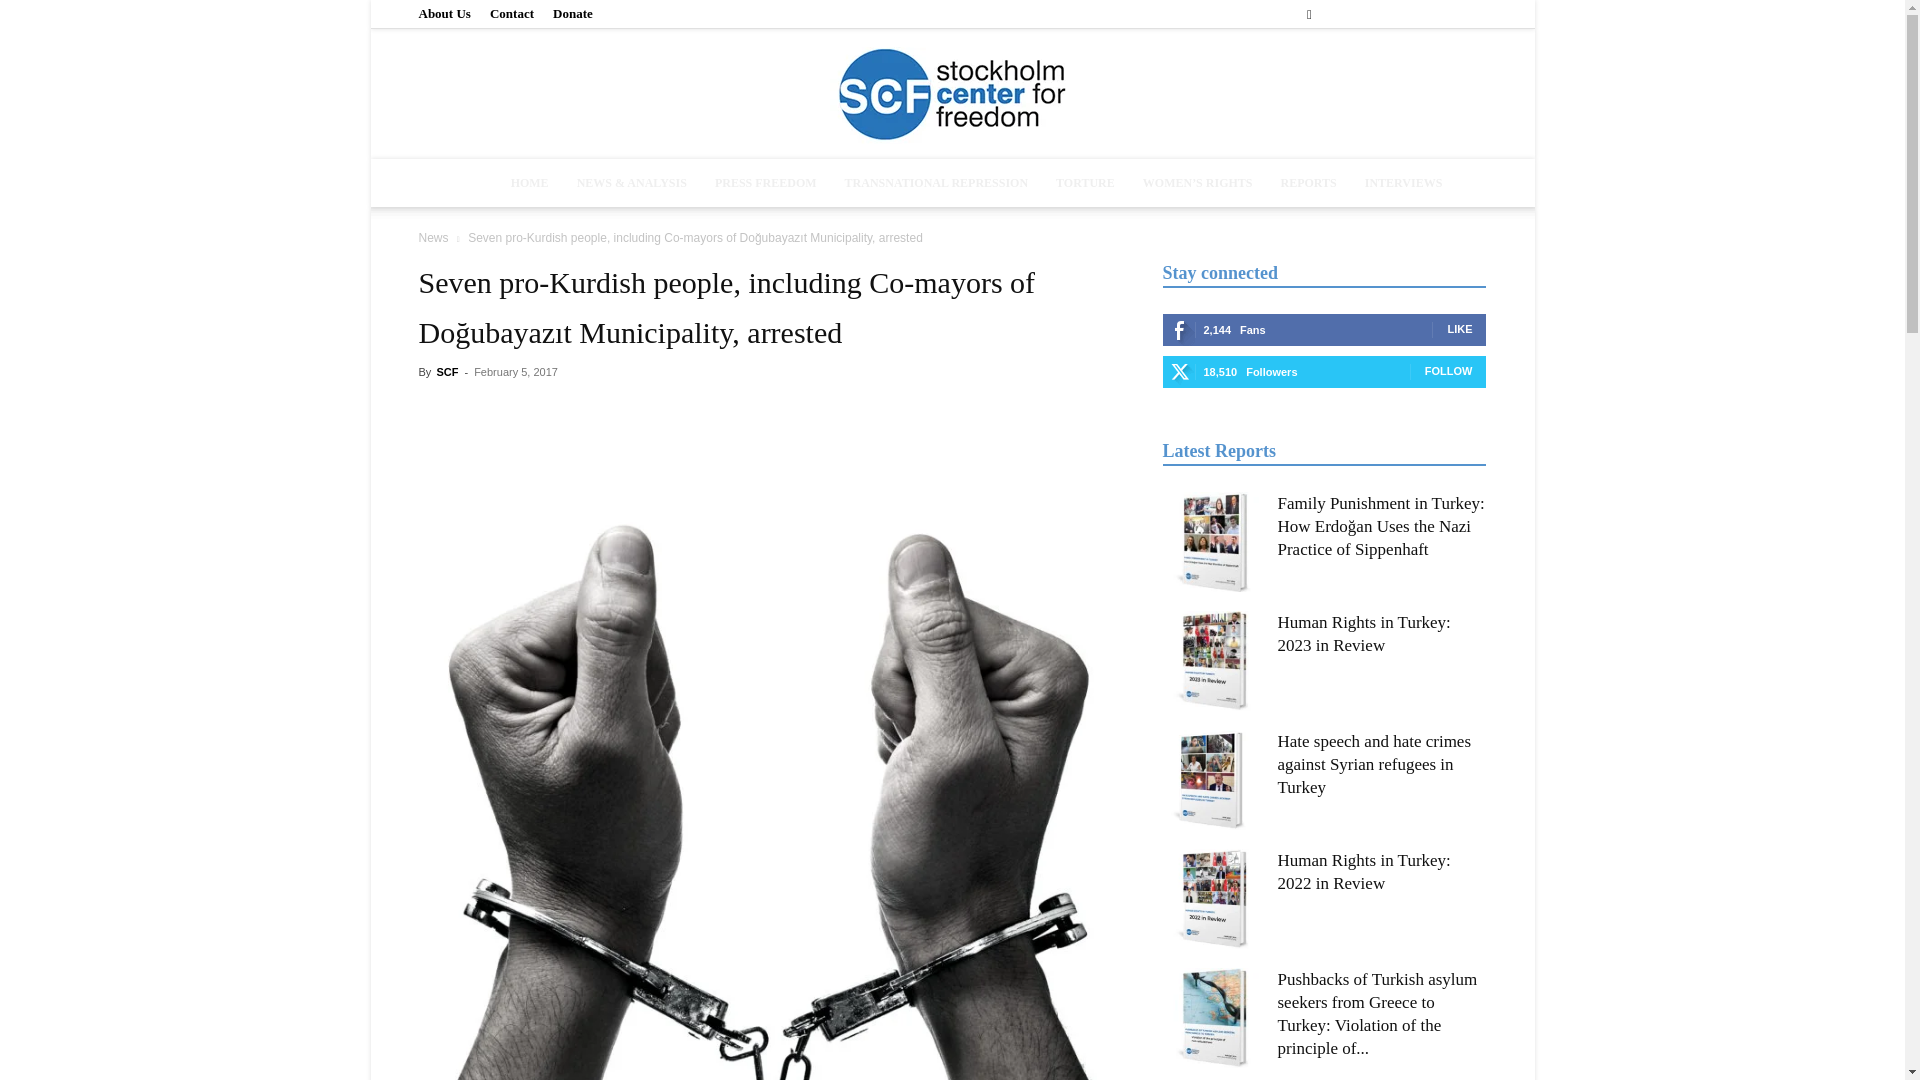 The height and width of the screenshot is (1080, 1920). Describe the element at coordinates (1430, 85) in the screenshot. I see `Search` at that location.